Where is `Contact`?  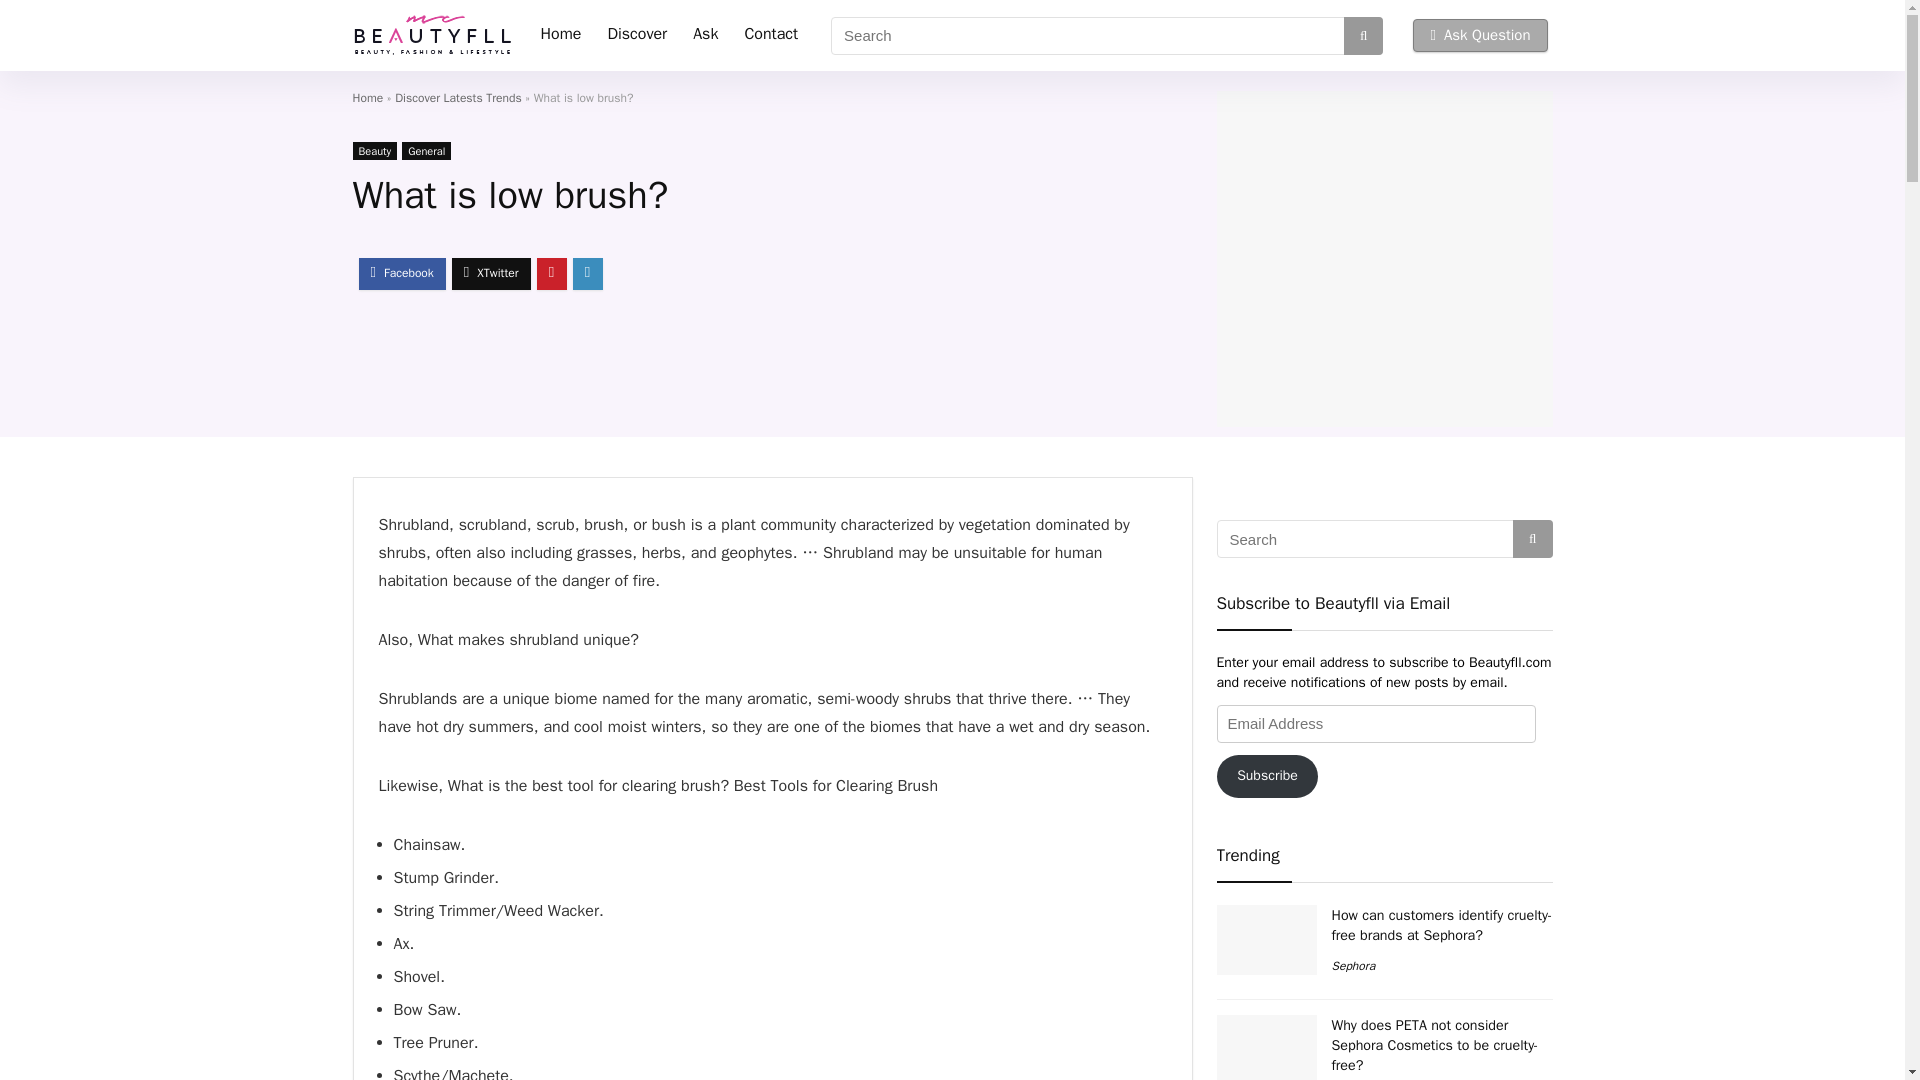
Contact is located at coordinates (770, 35).